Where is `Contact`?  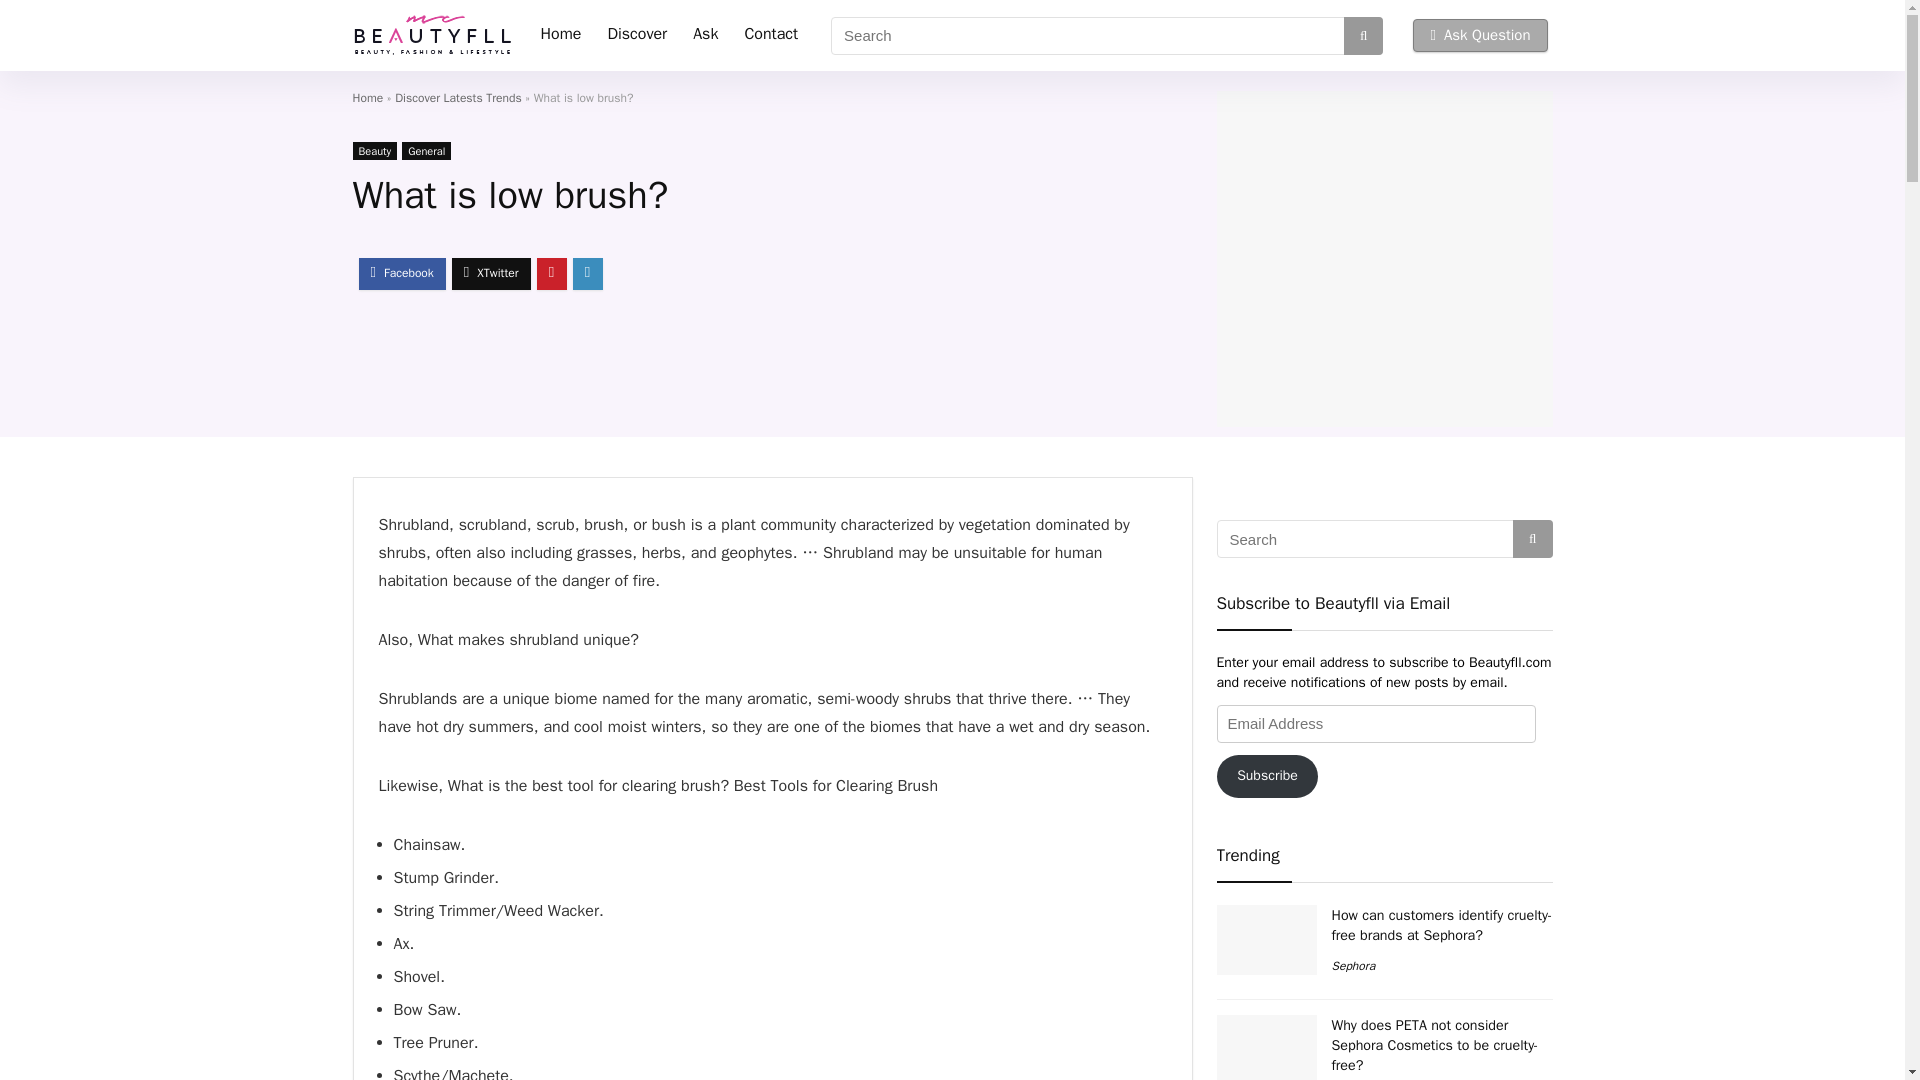
Contact is located at coordinates (770, 35).